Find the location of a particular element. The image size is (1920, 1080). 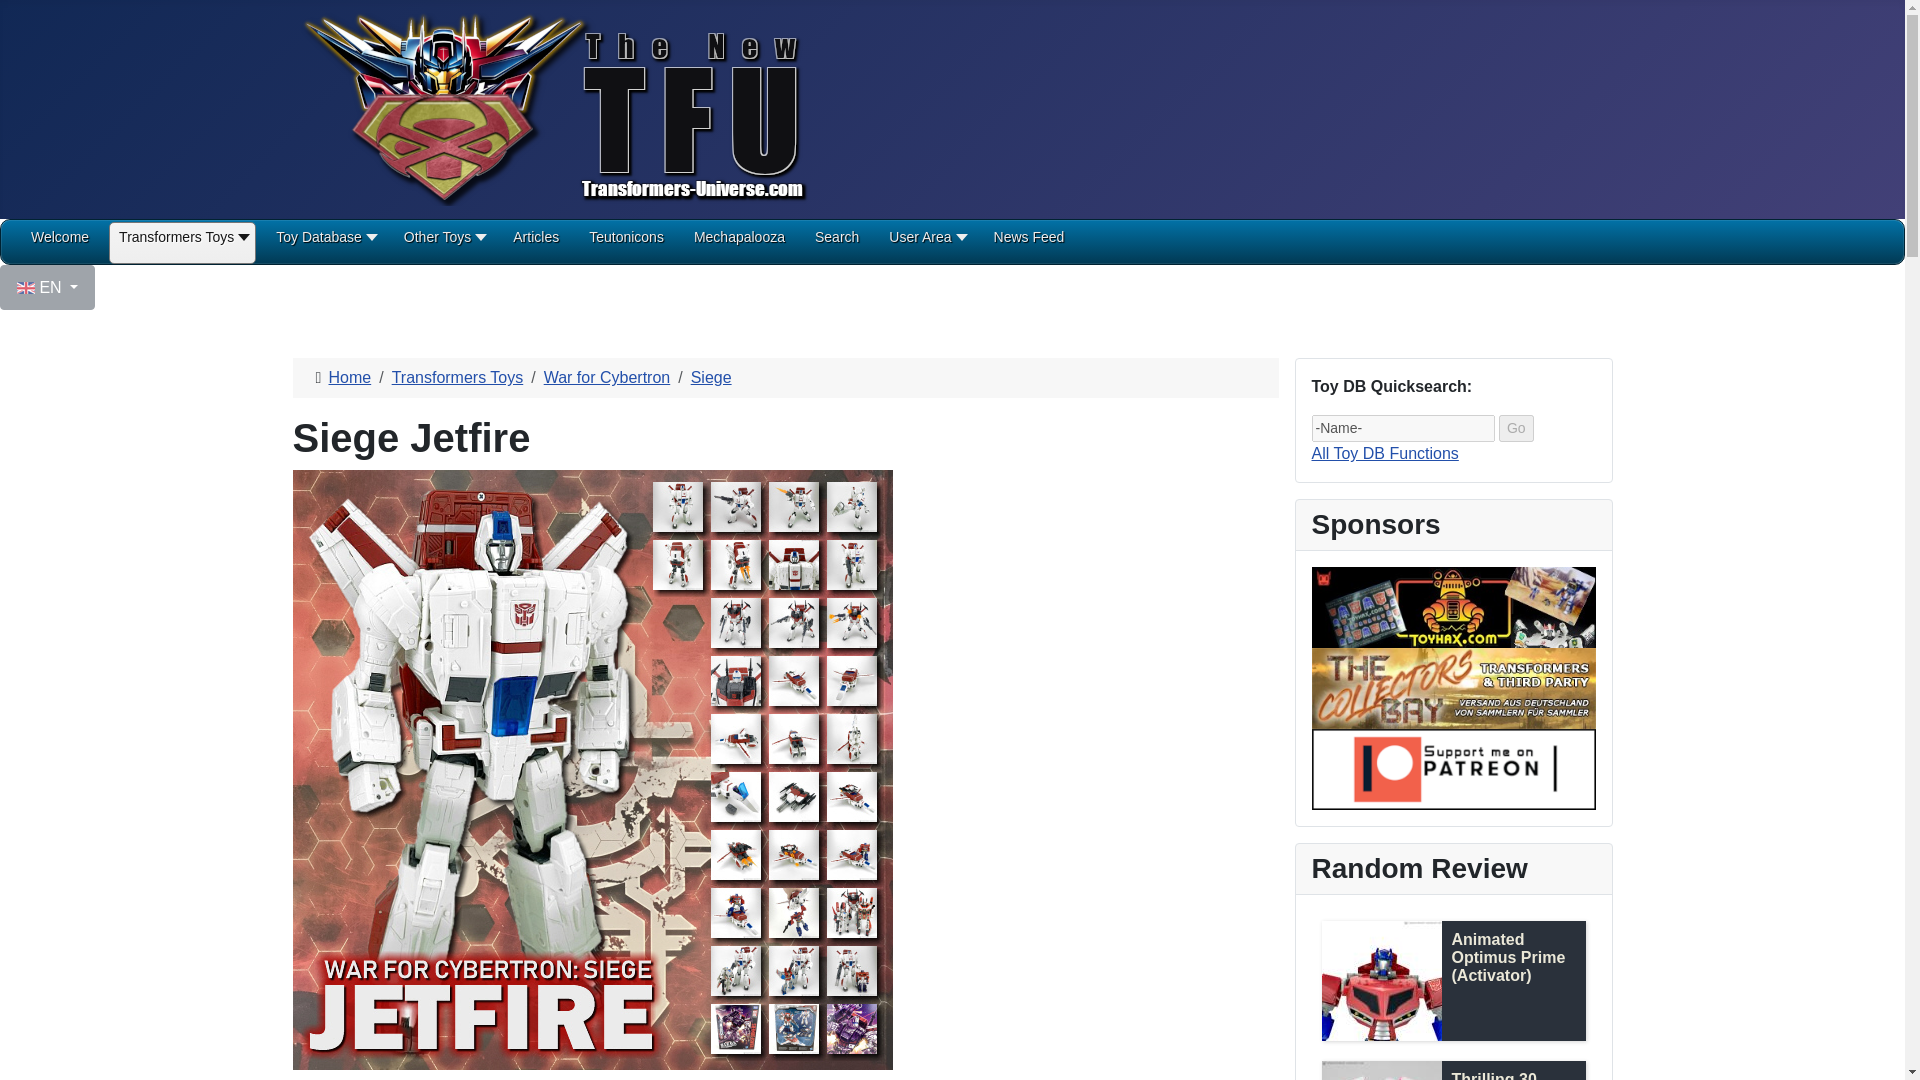

Transformers Toys is located at coordinates (182, 244).